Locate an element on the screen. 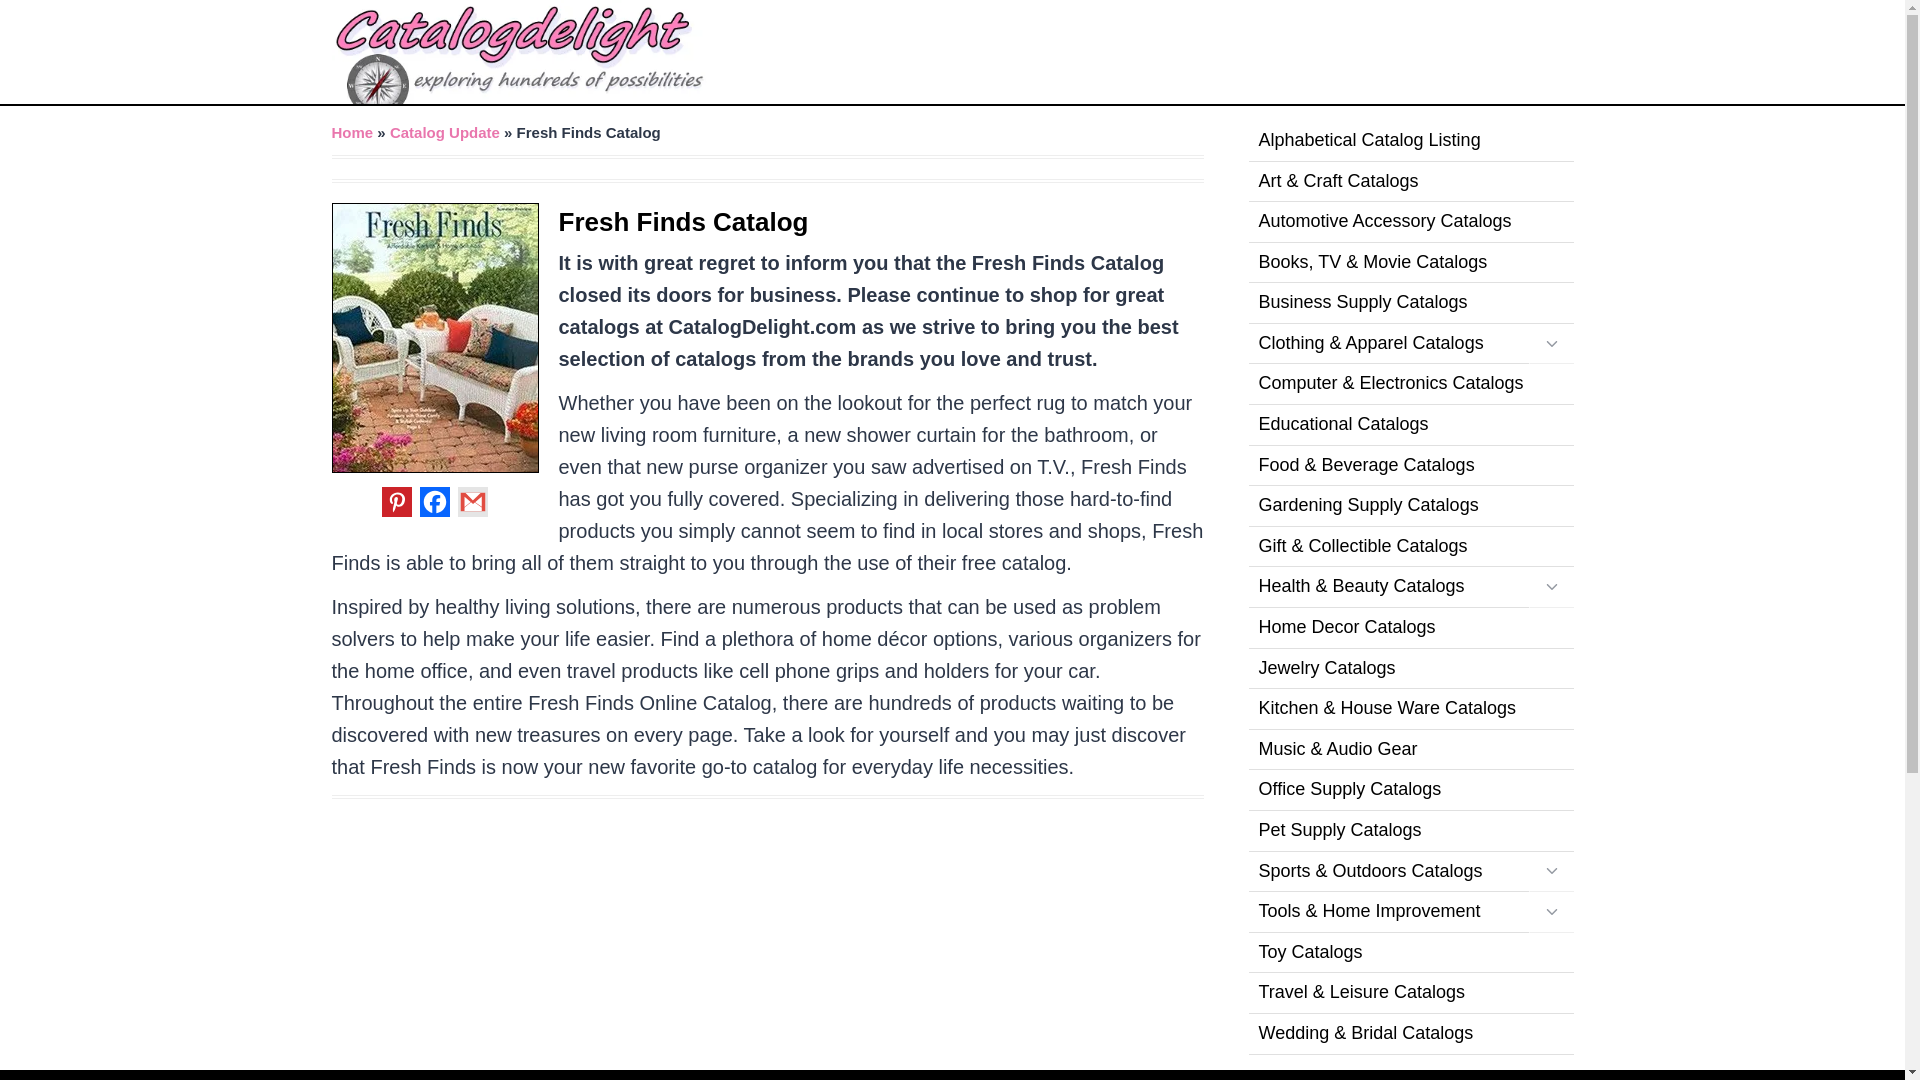  Alphabetical Catalog Listing is located at coordinates (1410, 141).